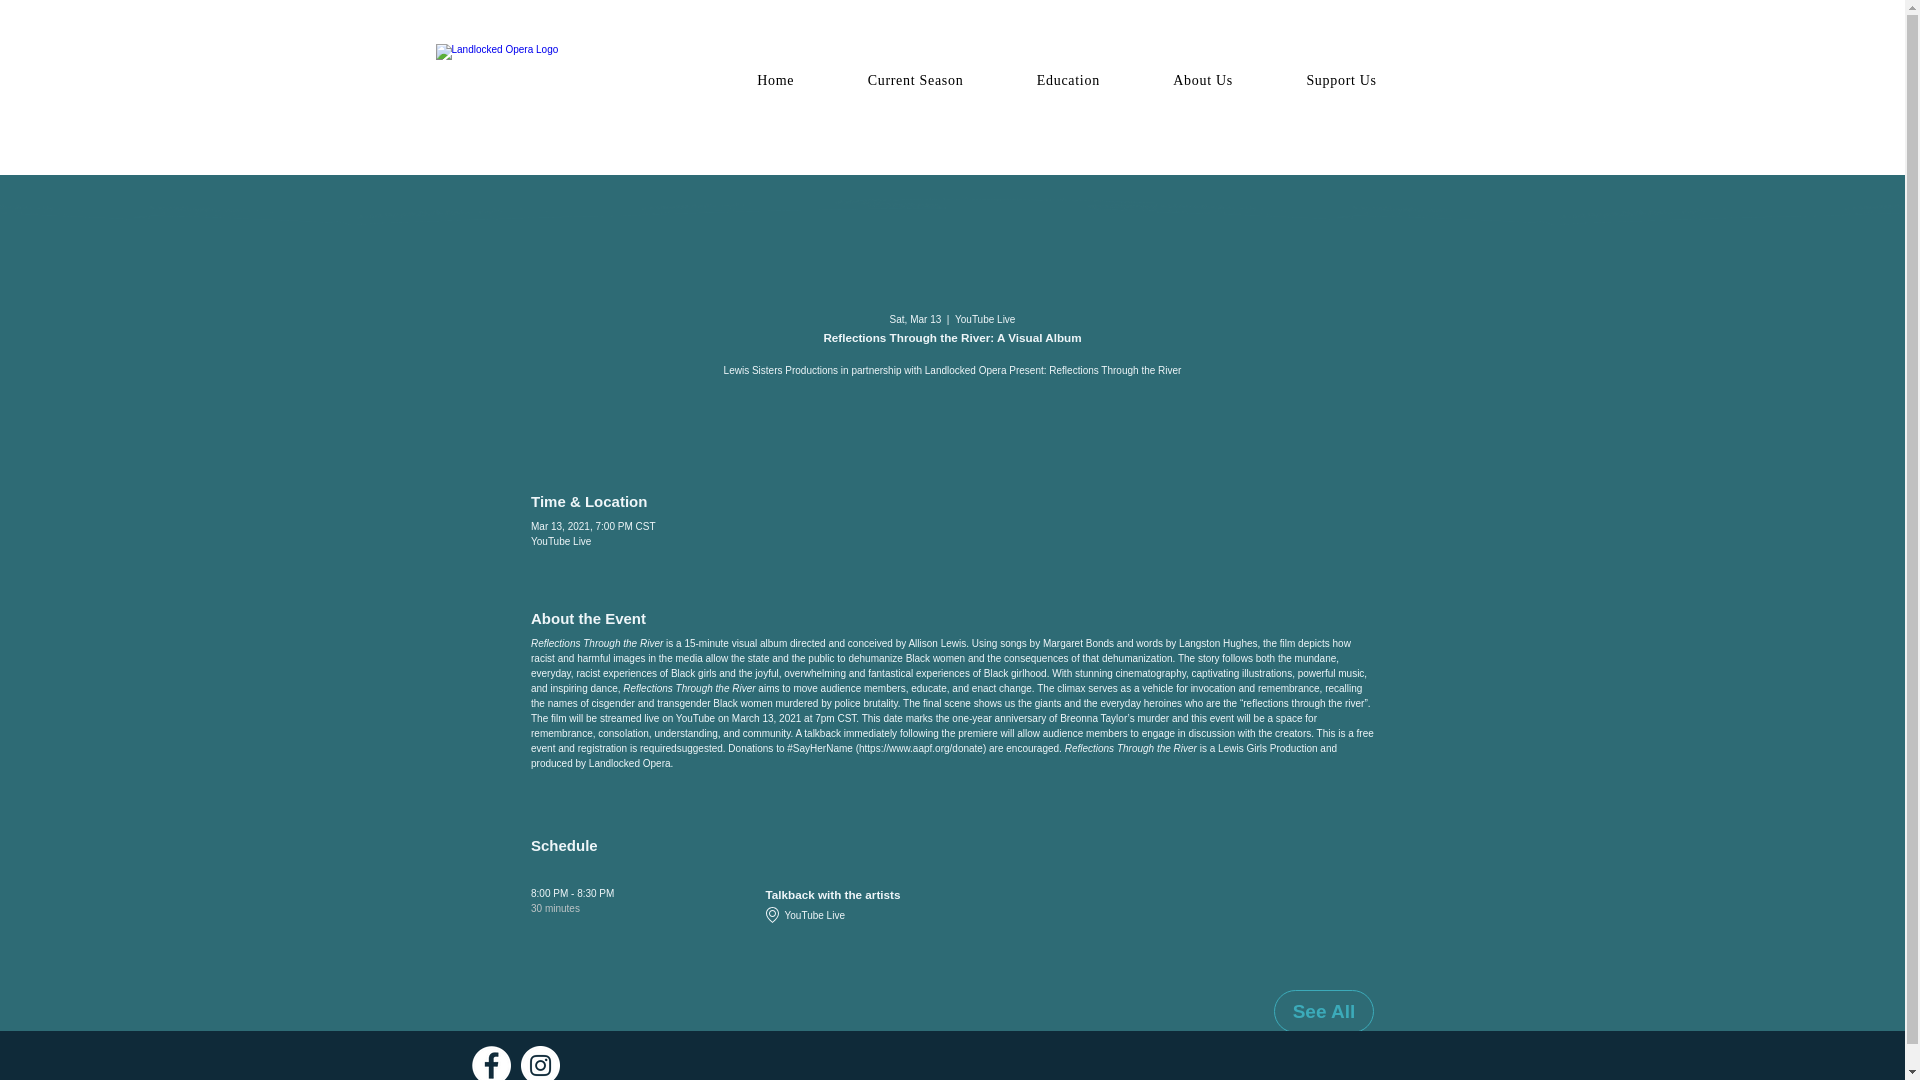  I want to click on Home, so click(774, 80).